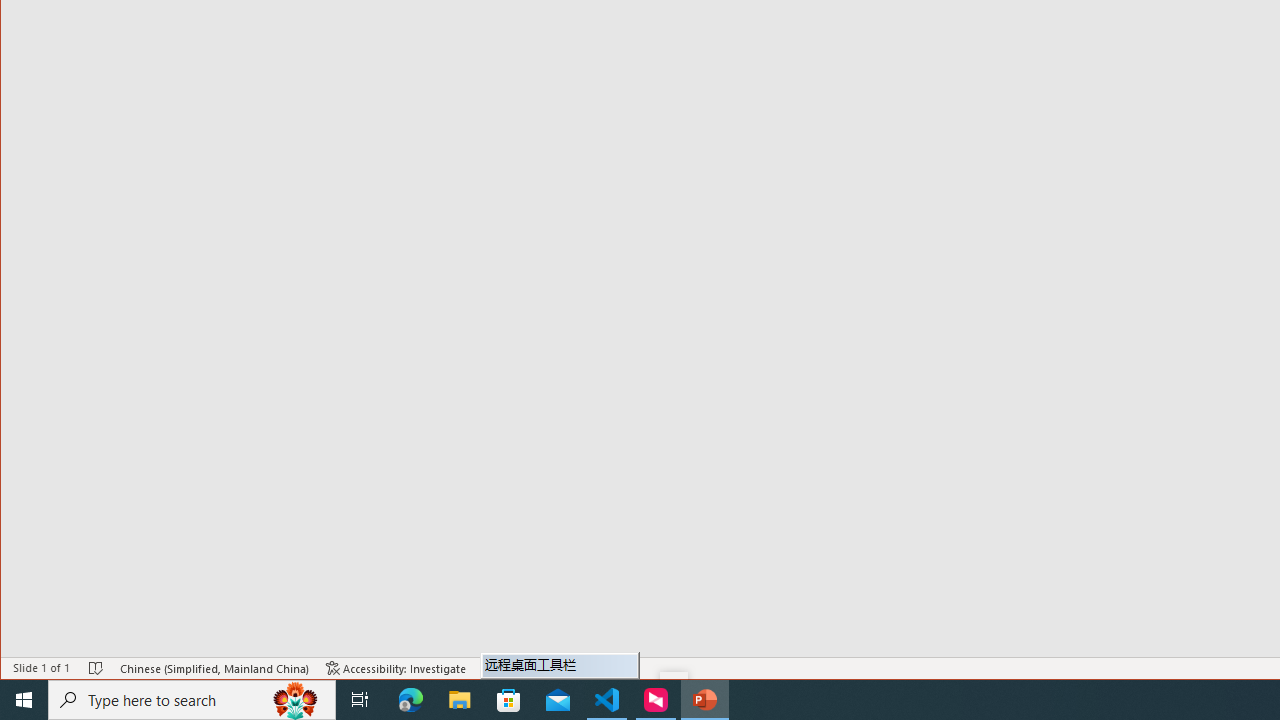 This screenshot has width=1280, height=720. I want to click on PowerPoint - 1 running window, so click(704, 700).